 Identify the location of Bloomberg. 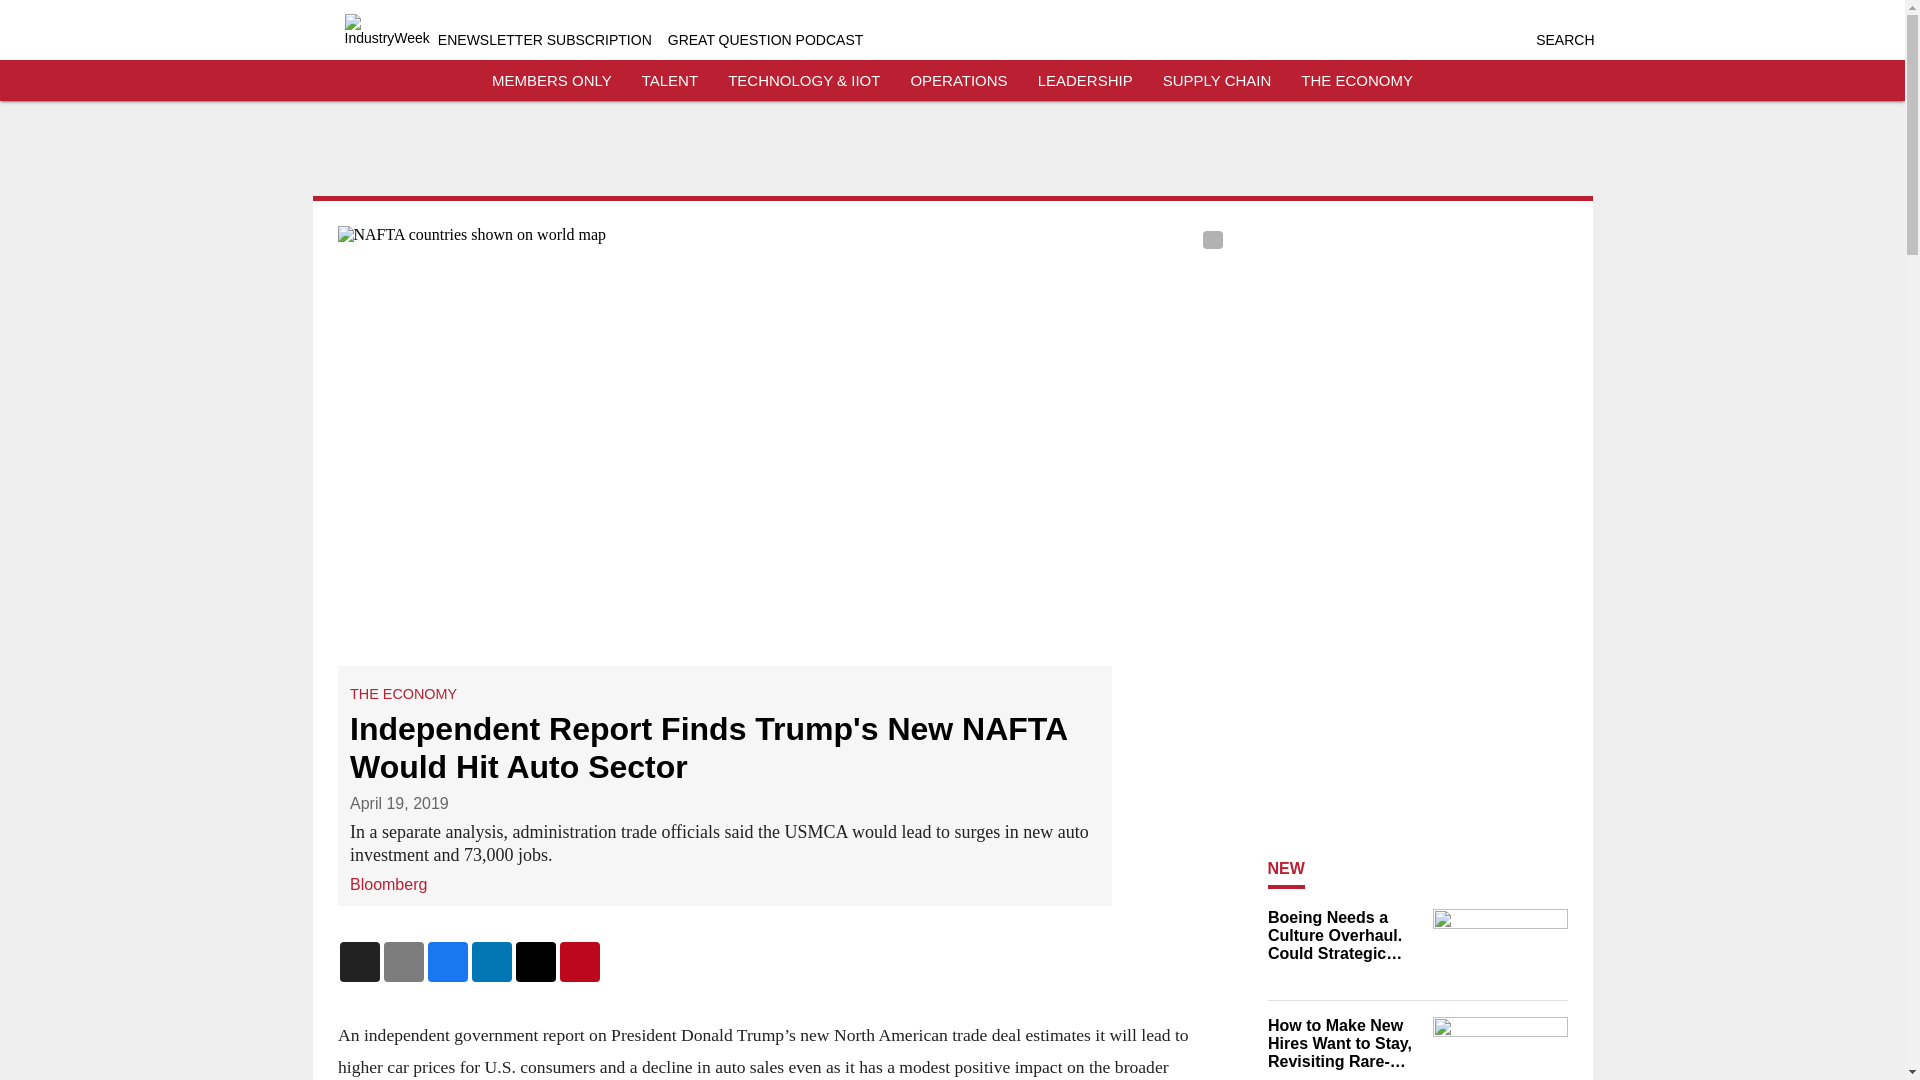
(388, 883).